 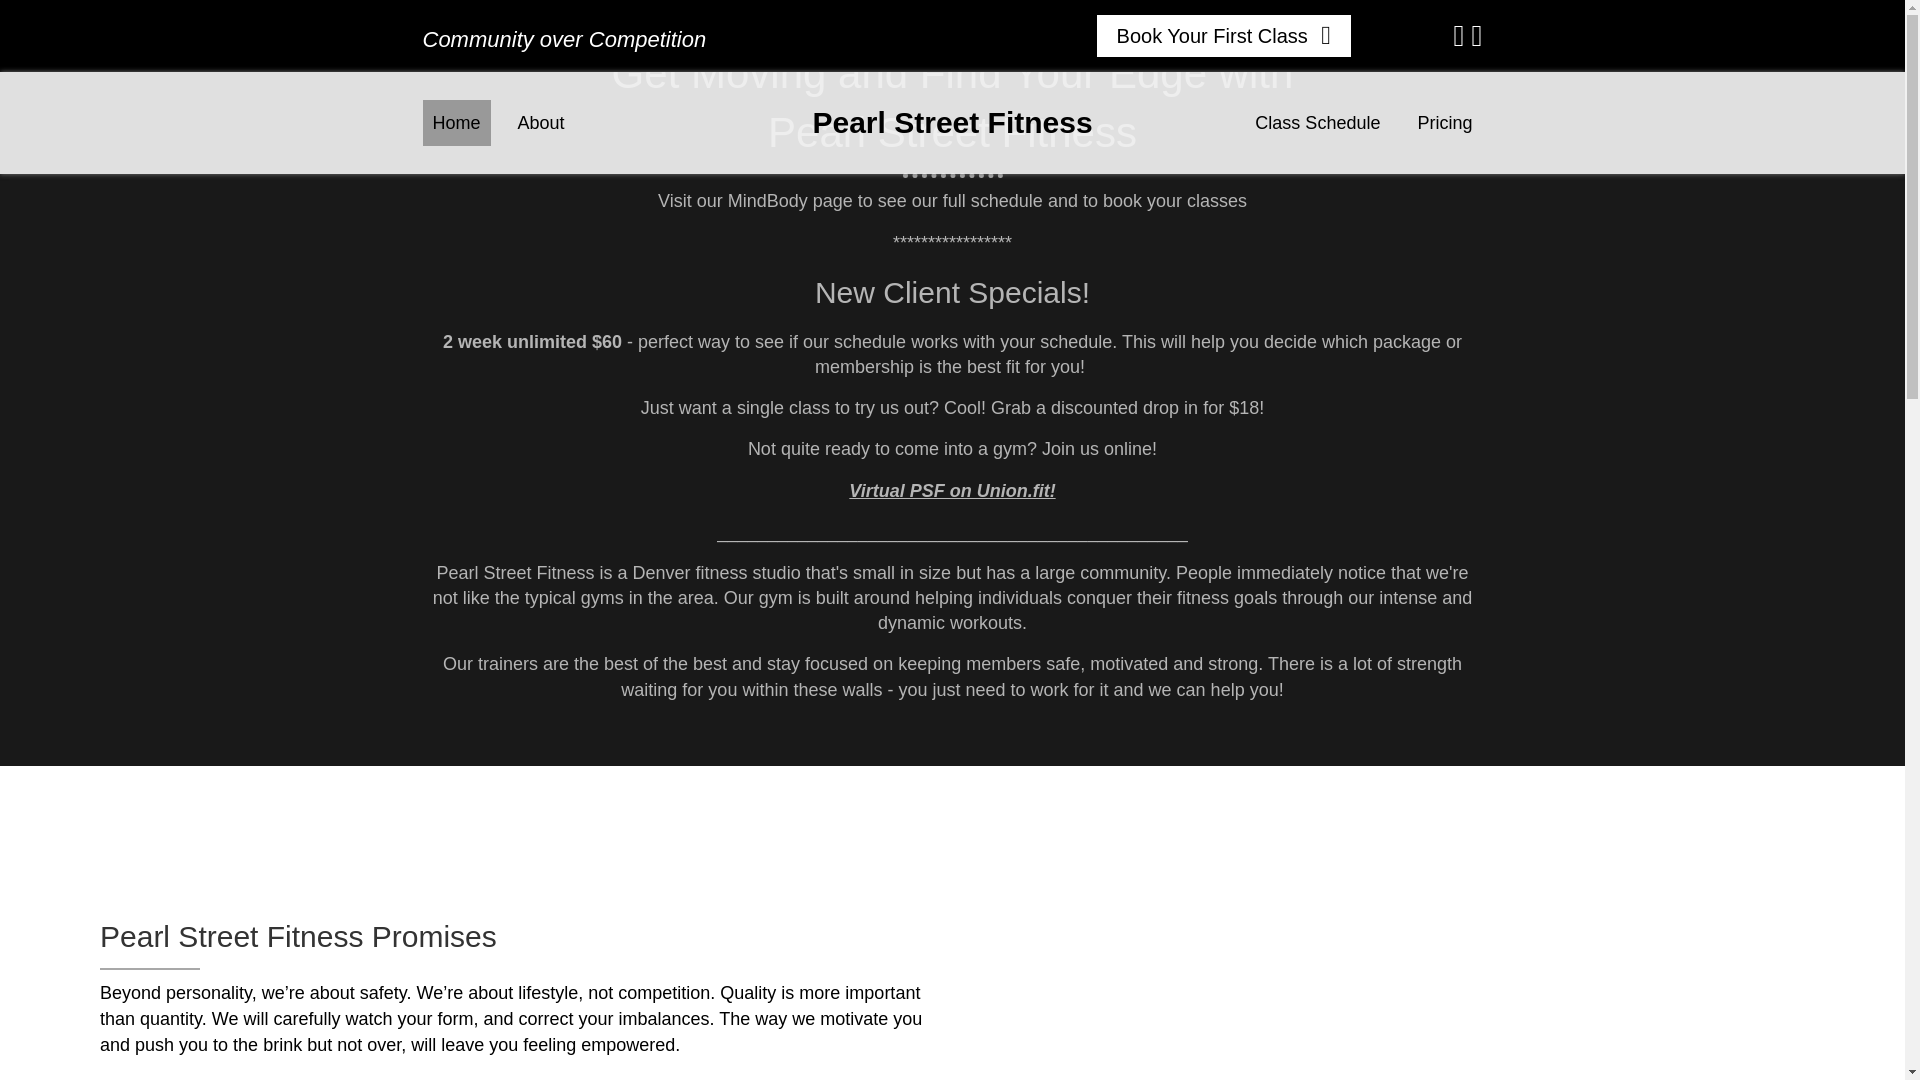 What do you see at coordinates (541, 122) in the screenshot?
I see `About` at bounding box center [541, 122].